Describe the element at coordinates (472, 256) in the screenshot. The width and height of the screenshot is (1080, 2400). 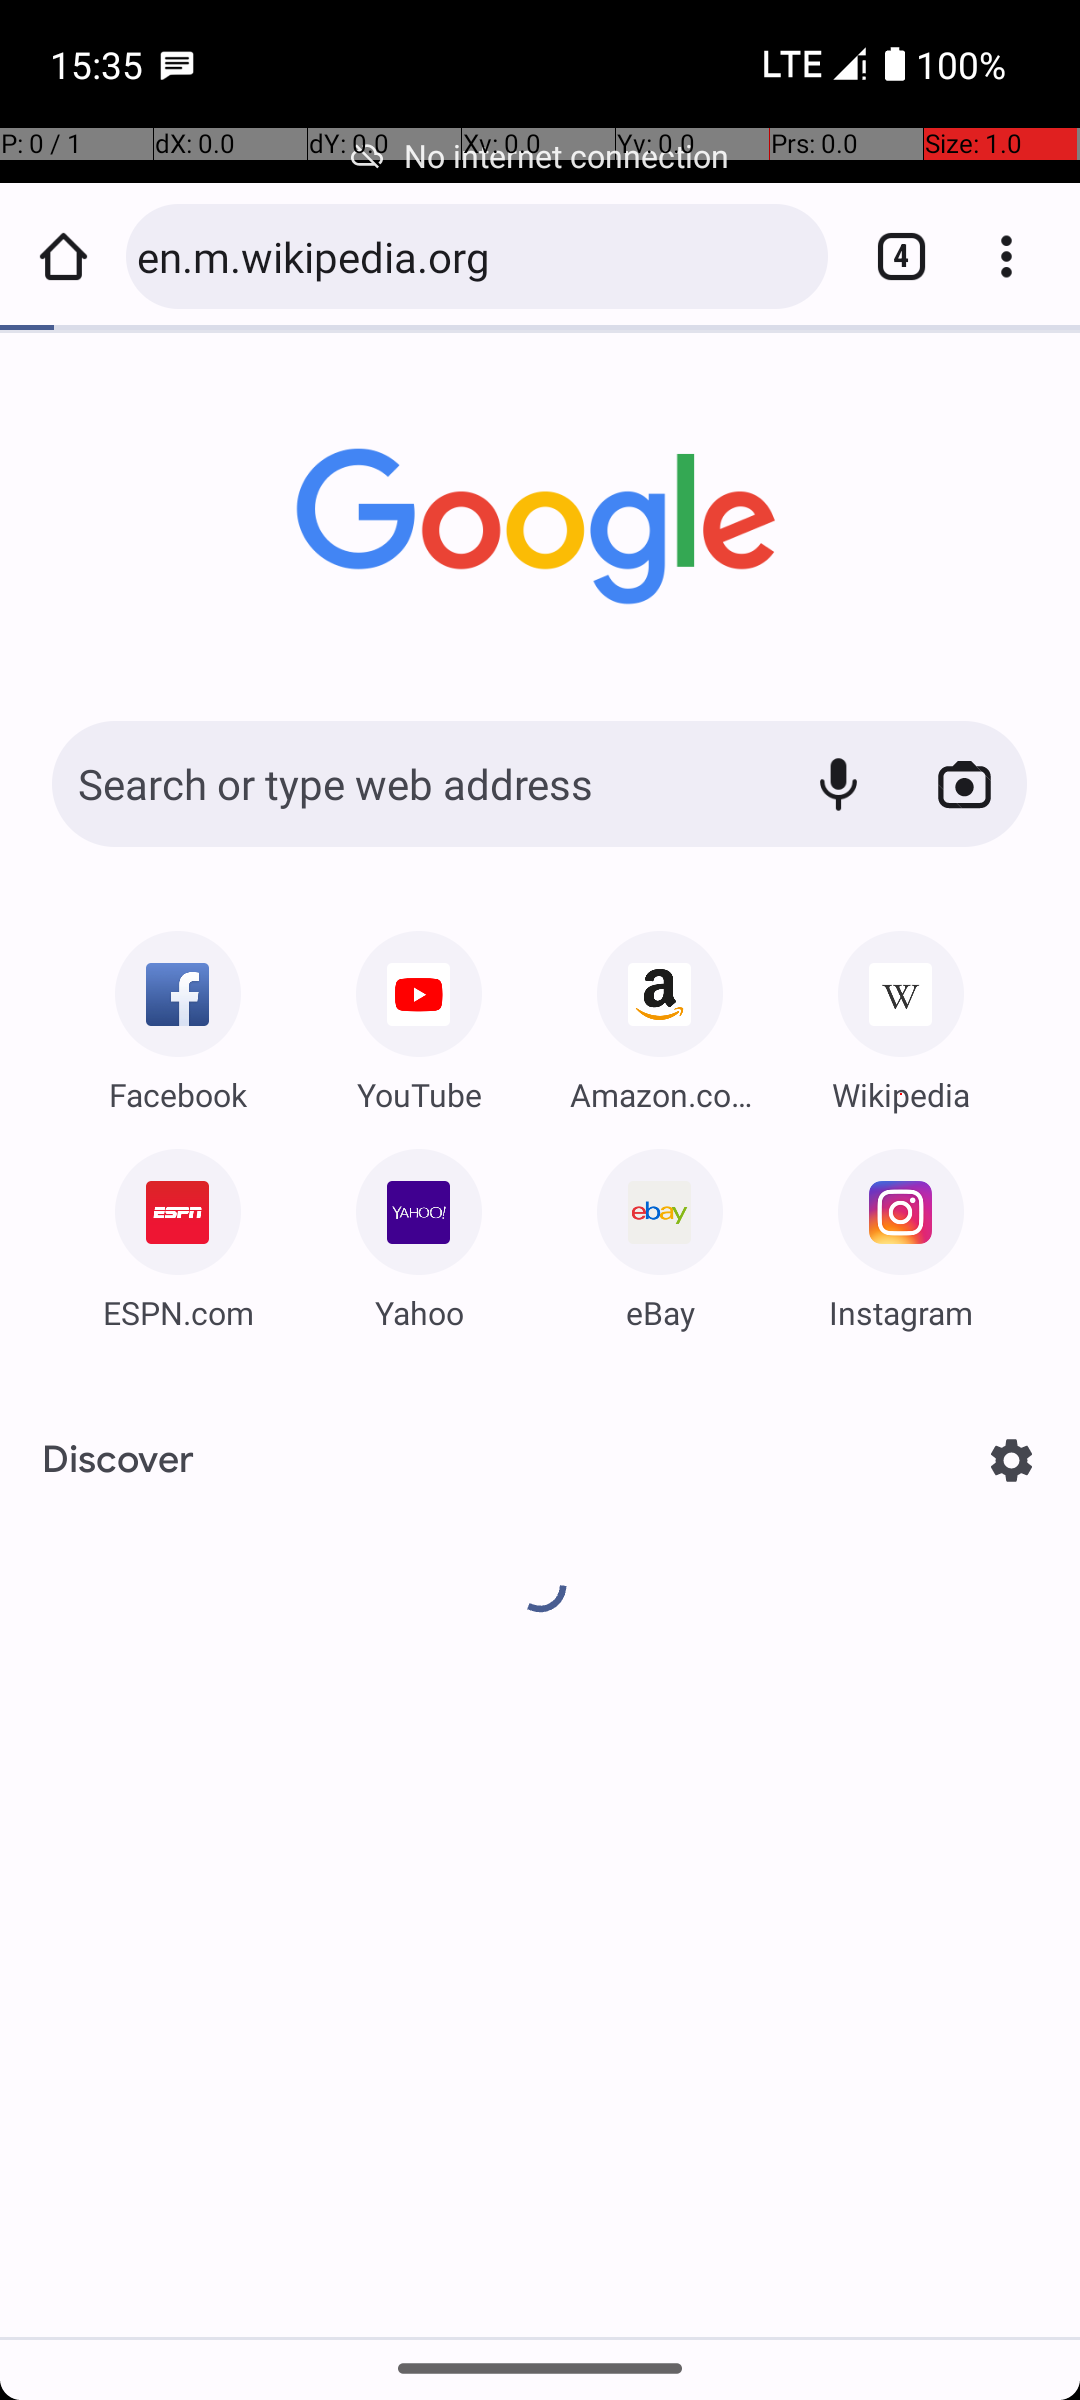
I see `en.m.wikipedia.org` at that location.